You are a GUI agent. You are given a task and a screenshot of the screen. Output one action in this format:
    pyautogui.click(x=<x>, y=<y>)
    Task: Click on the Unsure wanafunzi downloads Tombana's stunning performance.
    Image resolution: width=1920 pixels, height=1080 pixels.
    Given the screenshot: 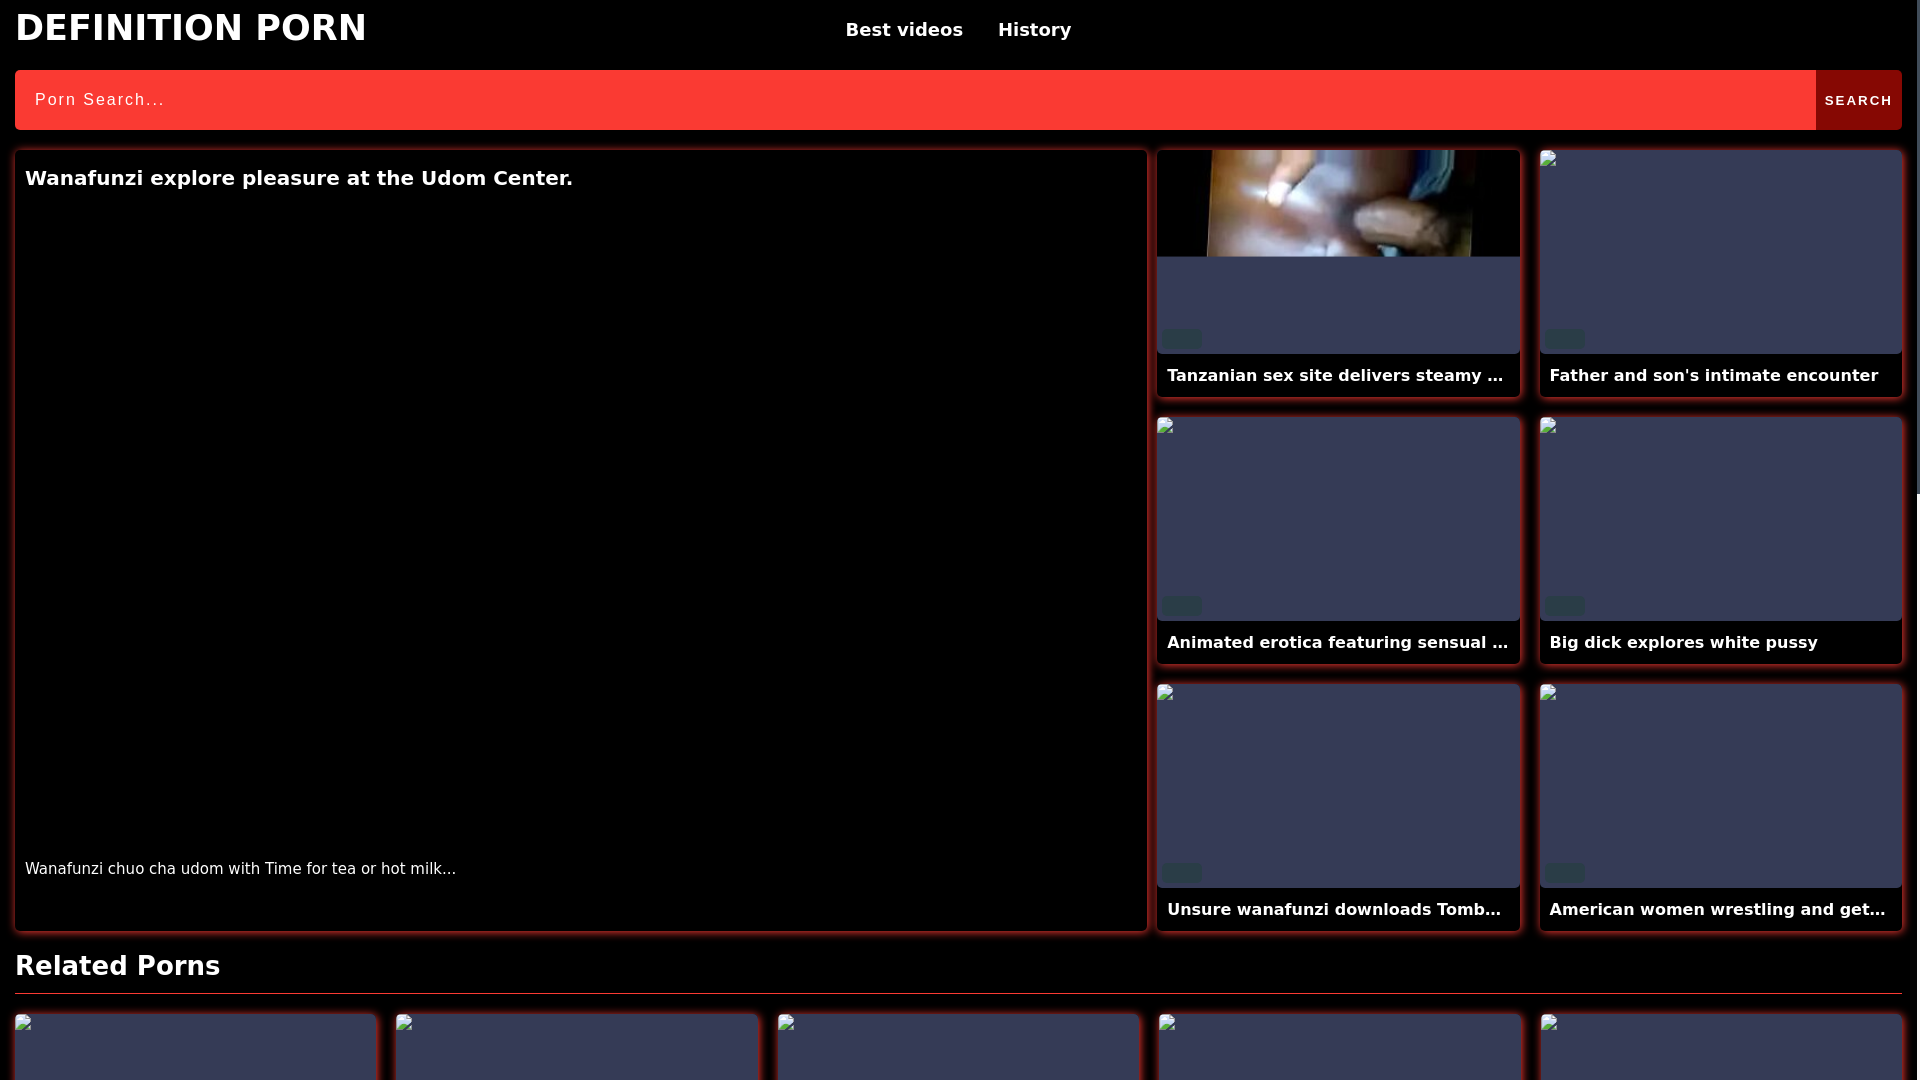 What is the action you would take?
    pyautogui.click(x=1338, y=785)
    